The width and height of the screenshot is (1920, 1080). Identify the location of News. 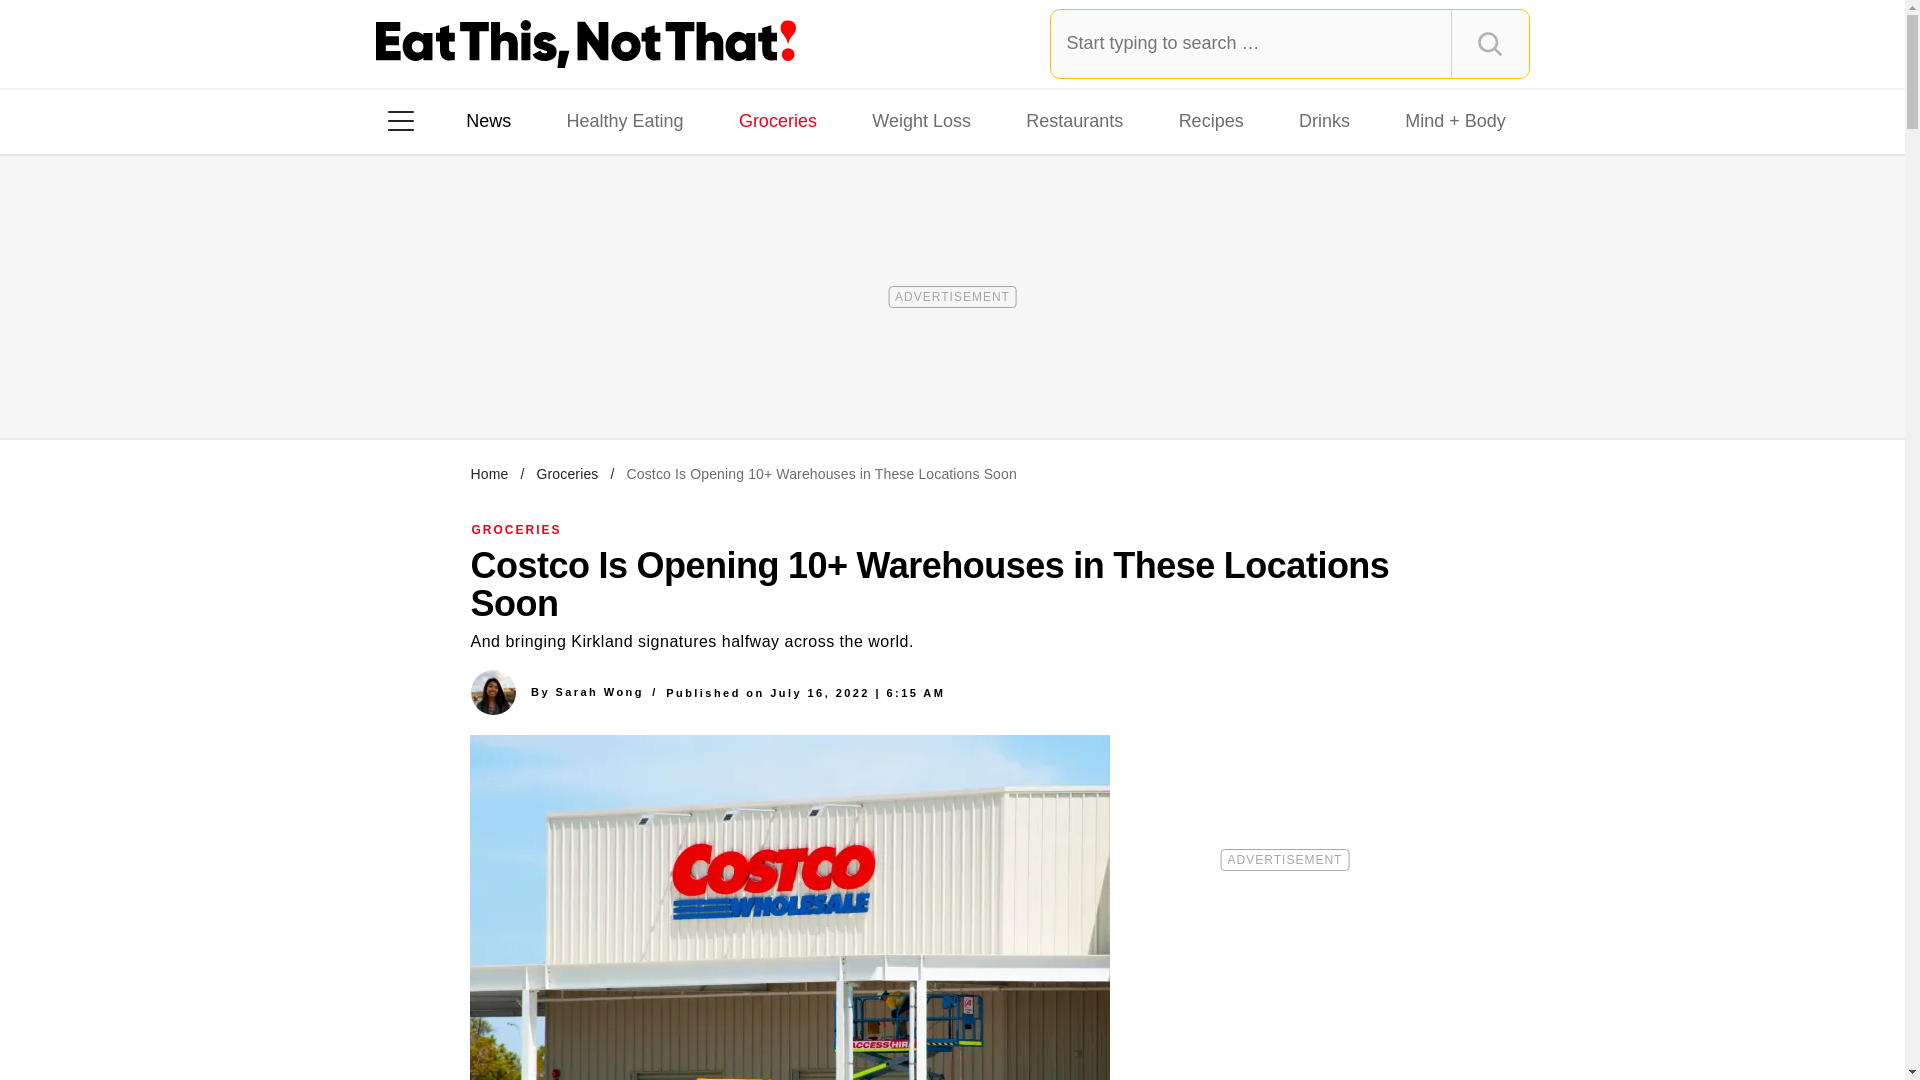
(488, 120).